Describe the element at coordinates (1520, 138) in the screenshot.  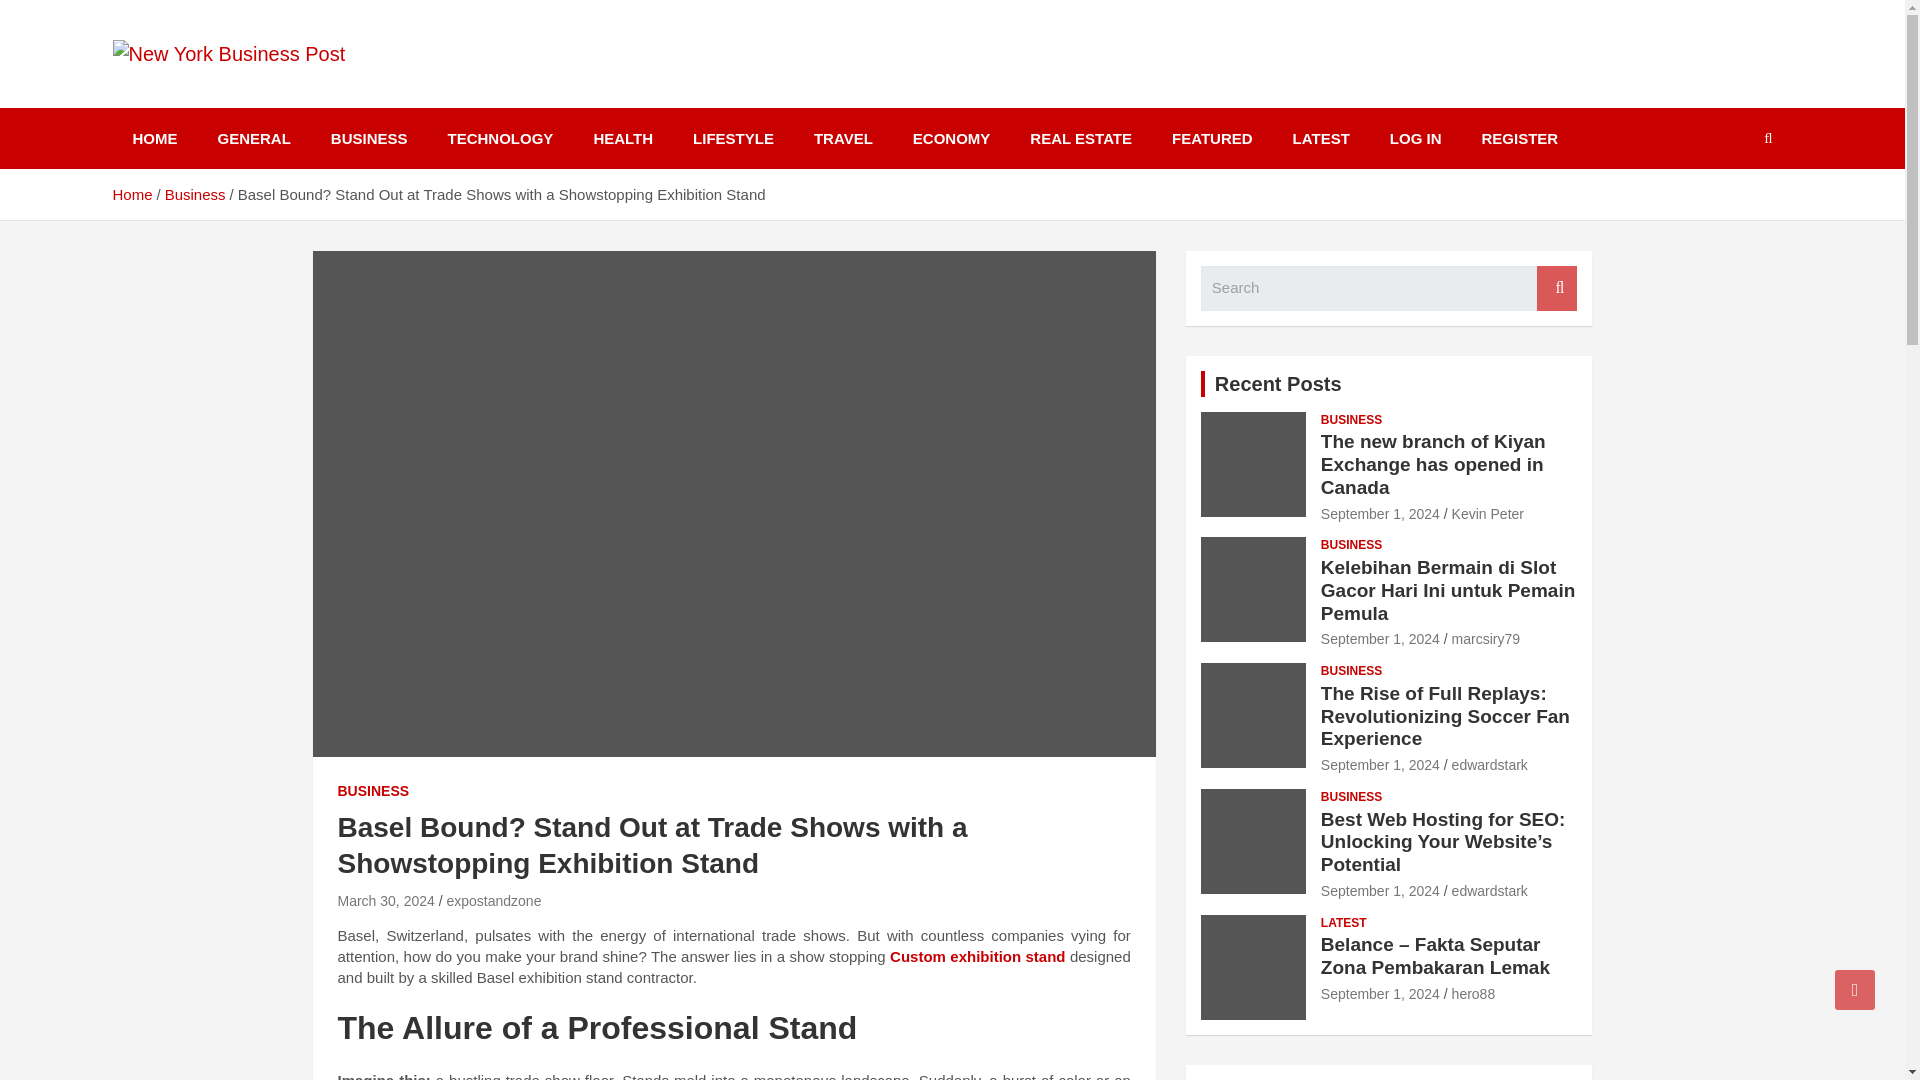
I see `REGISTER` at that location.